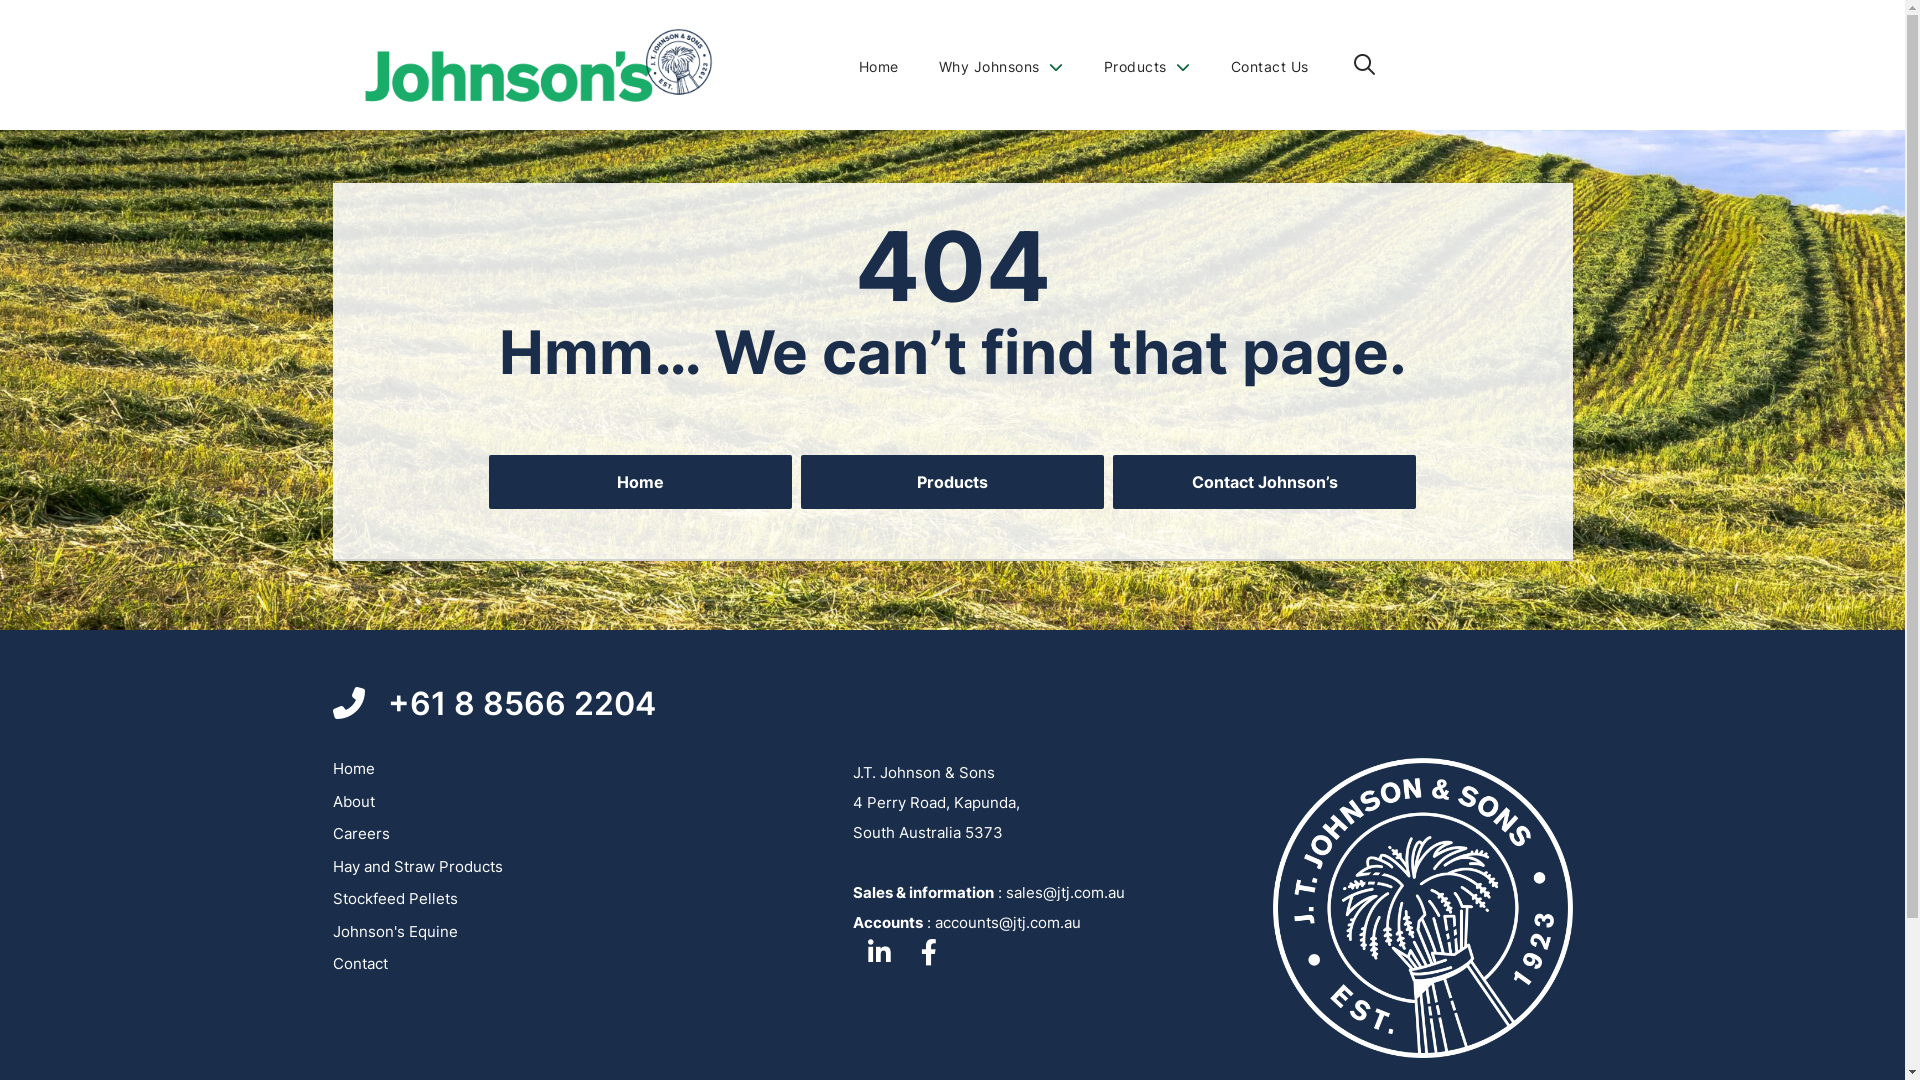 The image size is (1920, 1080). I want to click on Home, so click(878, 66).